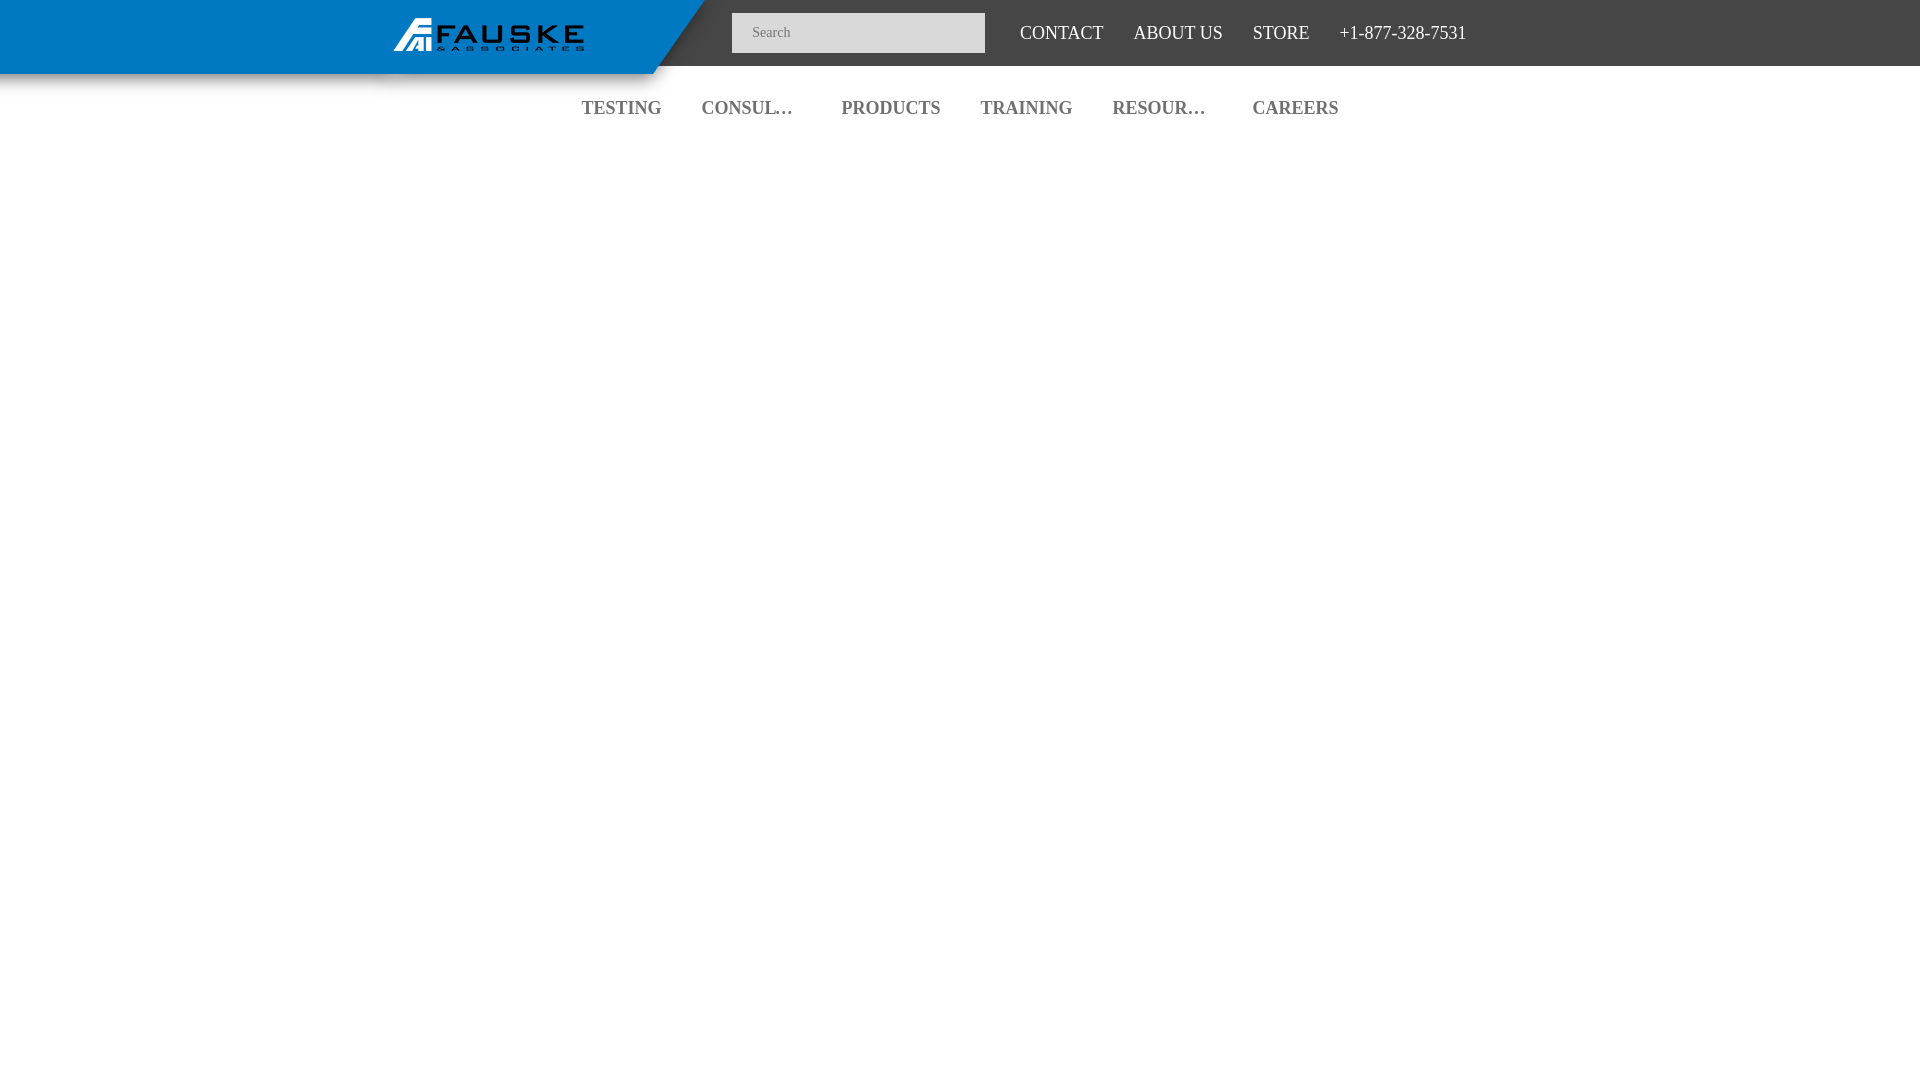 The image size is (1920, 1080). I want to click on CAREERS, so click(1296, 102).